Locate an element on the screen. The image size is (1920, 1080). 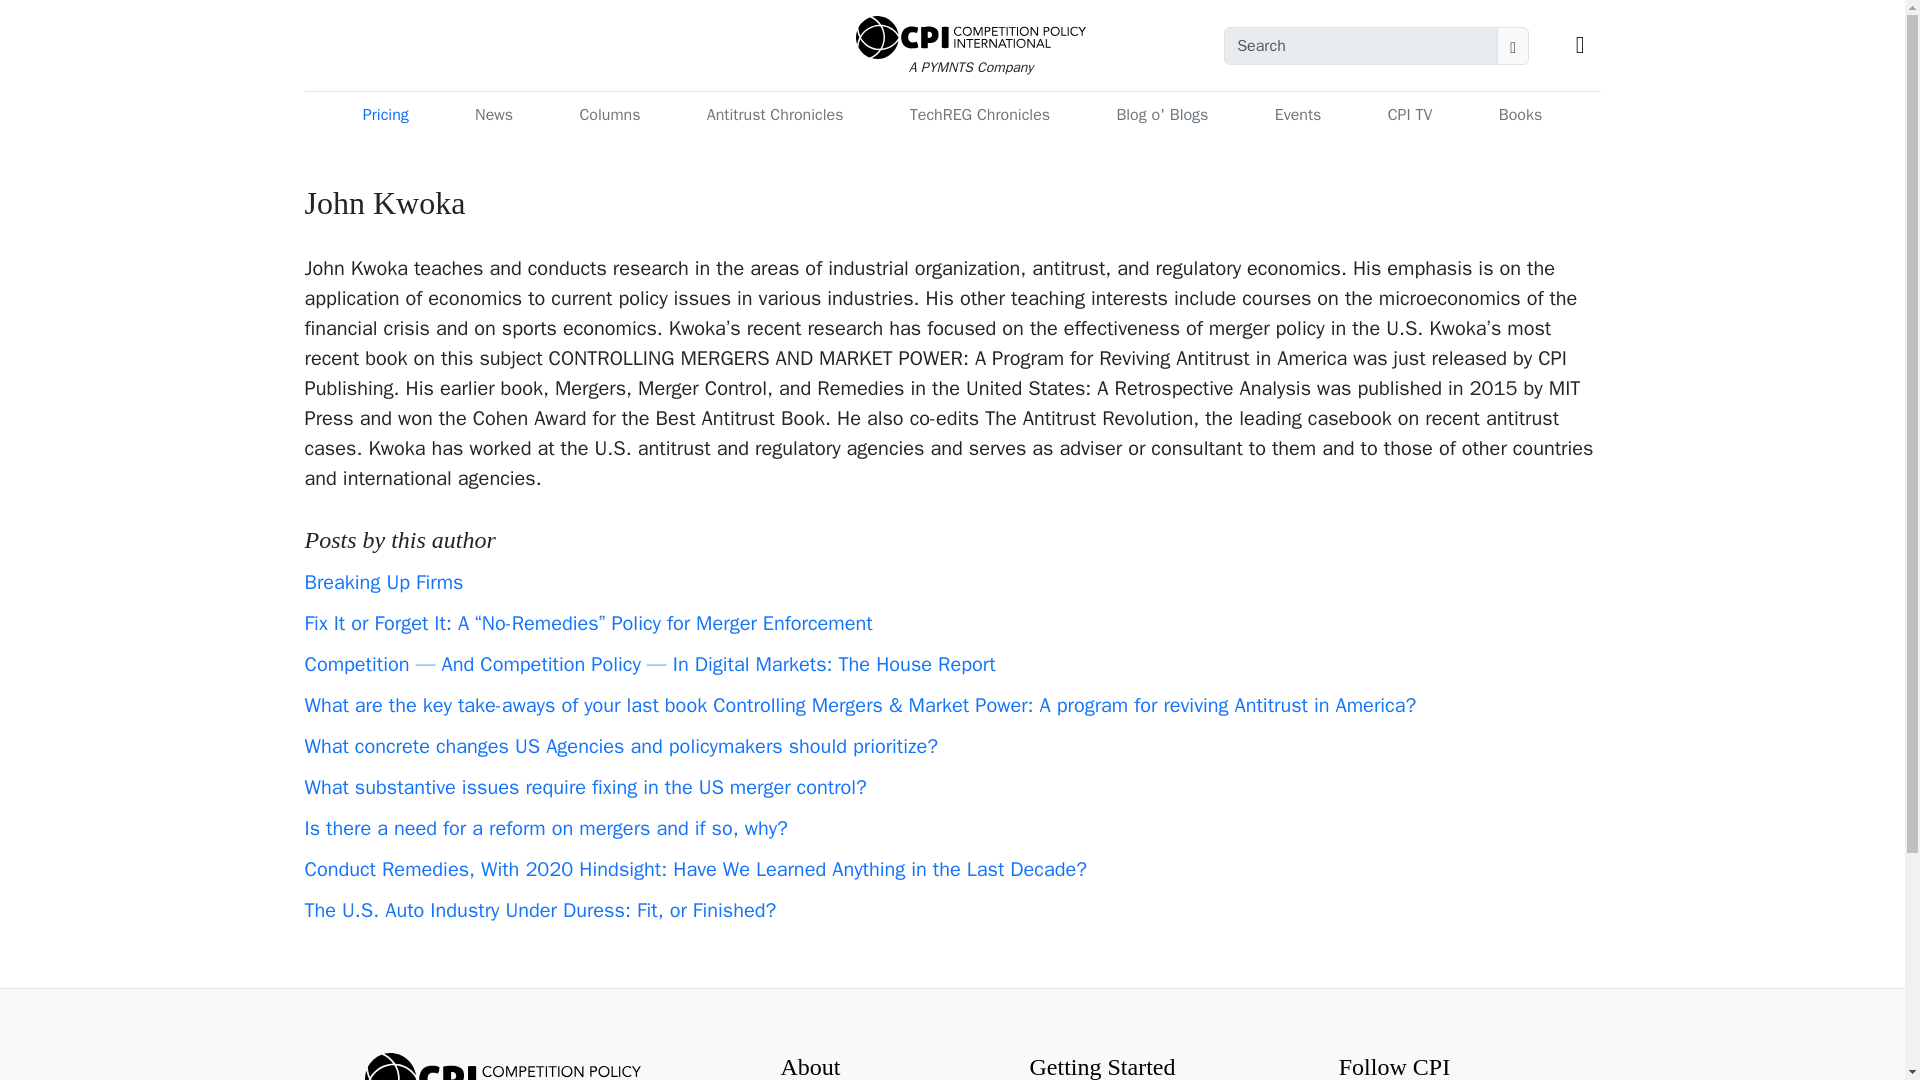
Books is located at coordinates (1520, 115).